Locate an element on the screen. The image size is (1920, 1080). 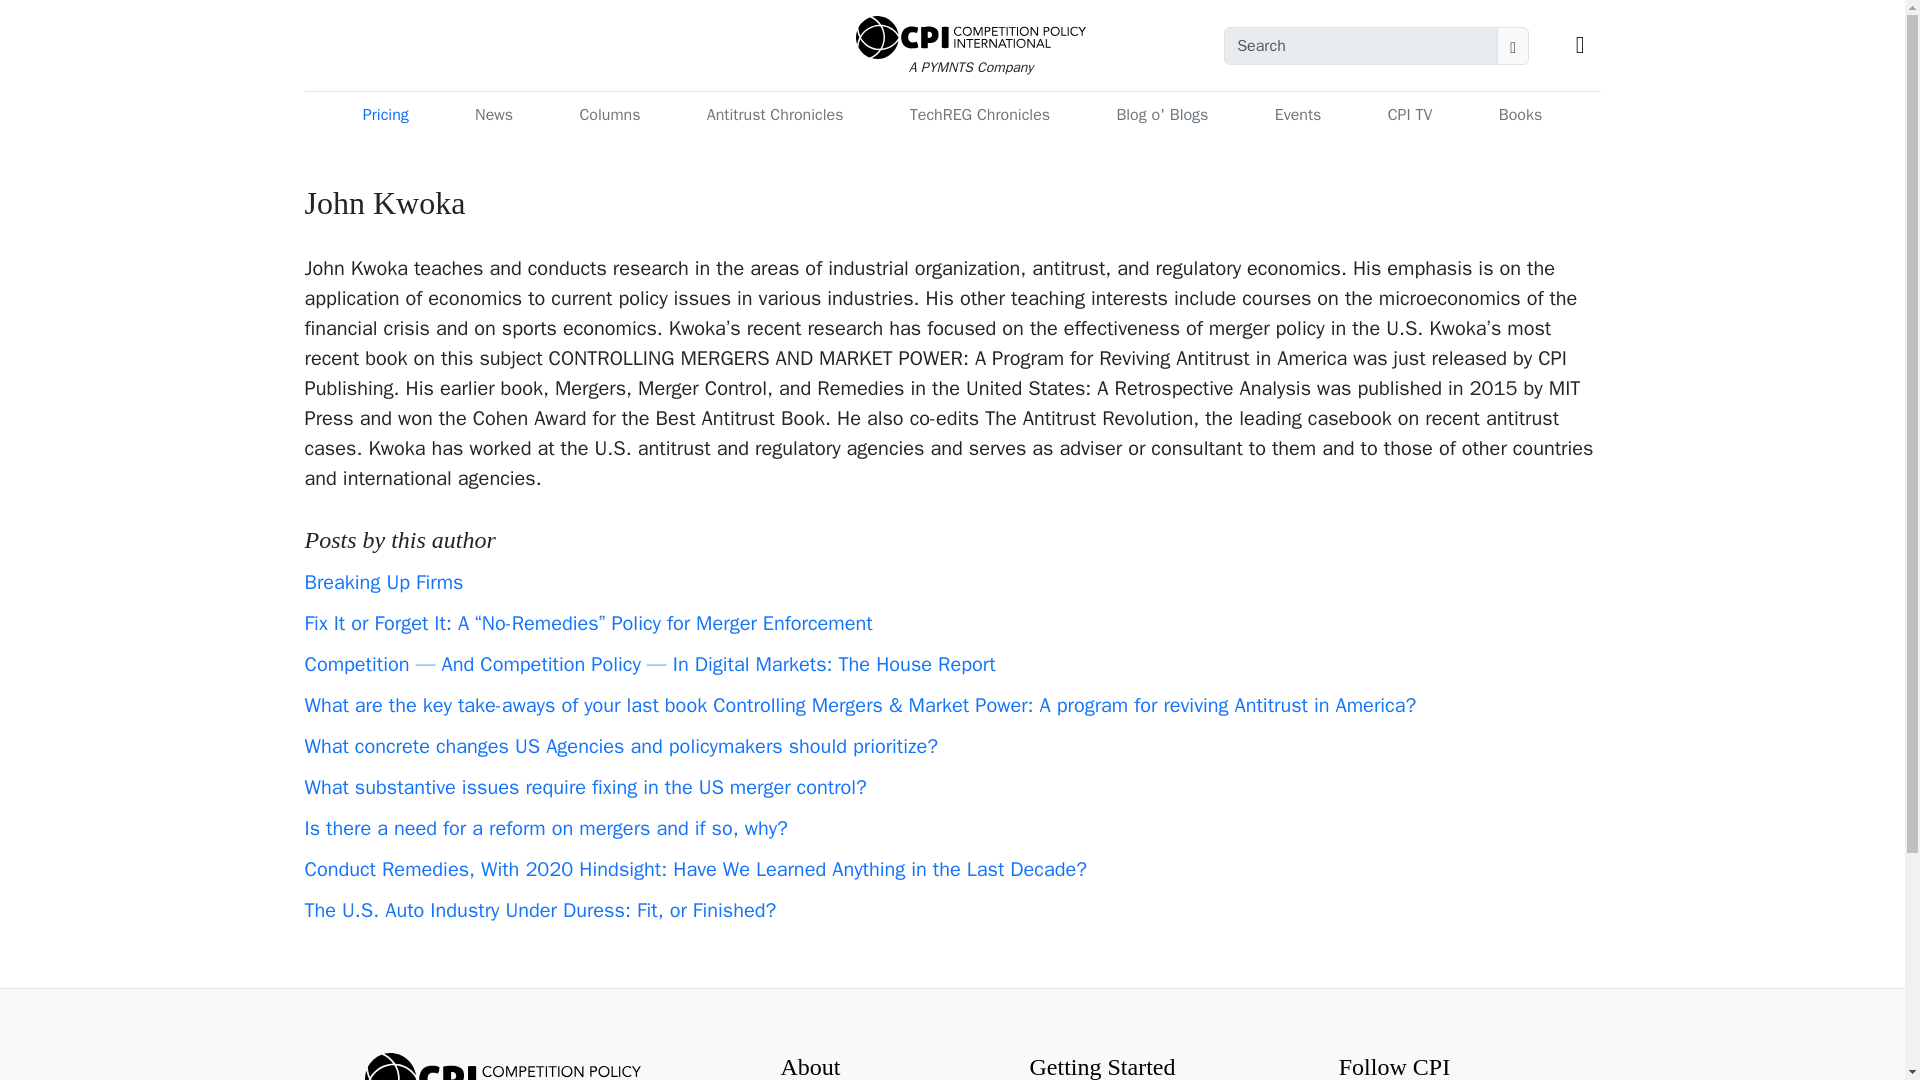
Books is located at coordinates (1520, 115).